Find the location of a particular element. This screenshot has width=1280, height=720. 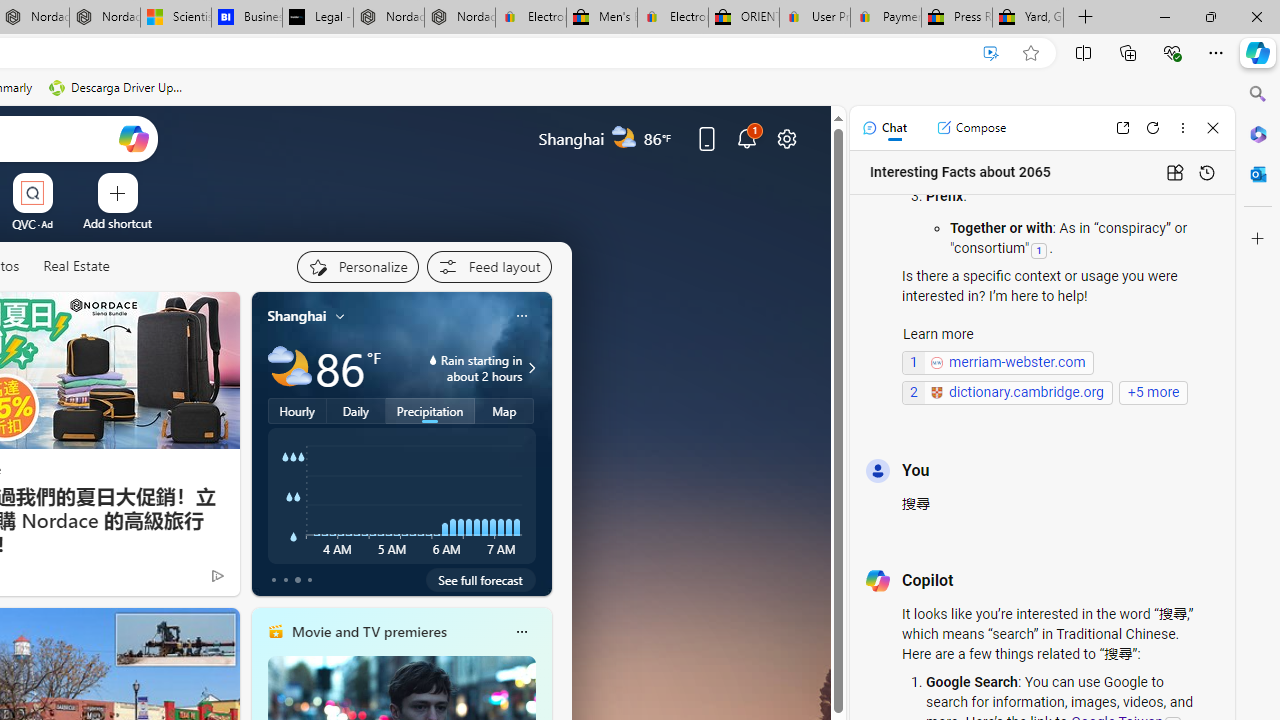

Class: weather-arrow-glyph is located at coordinates (532, 368).